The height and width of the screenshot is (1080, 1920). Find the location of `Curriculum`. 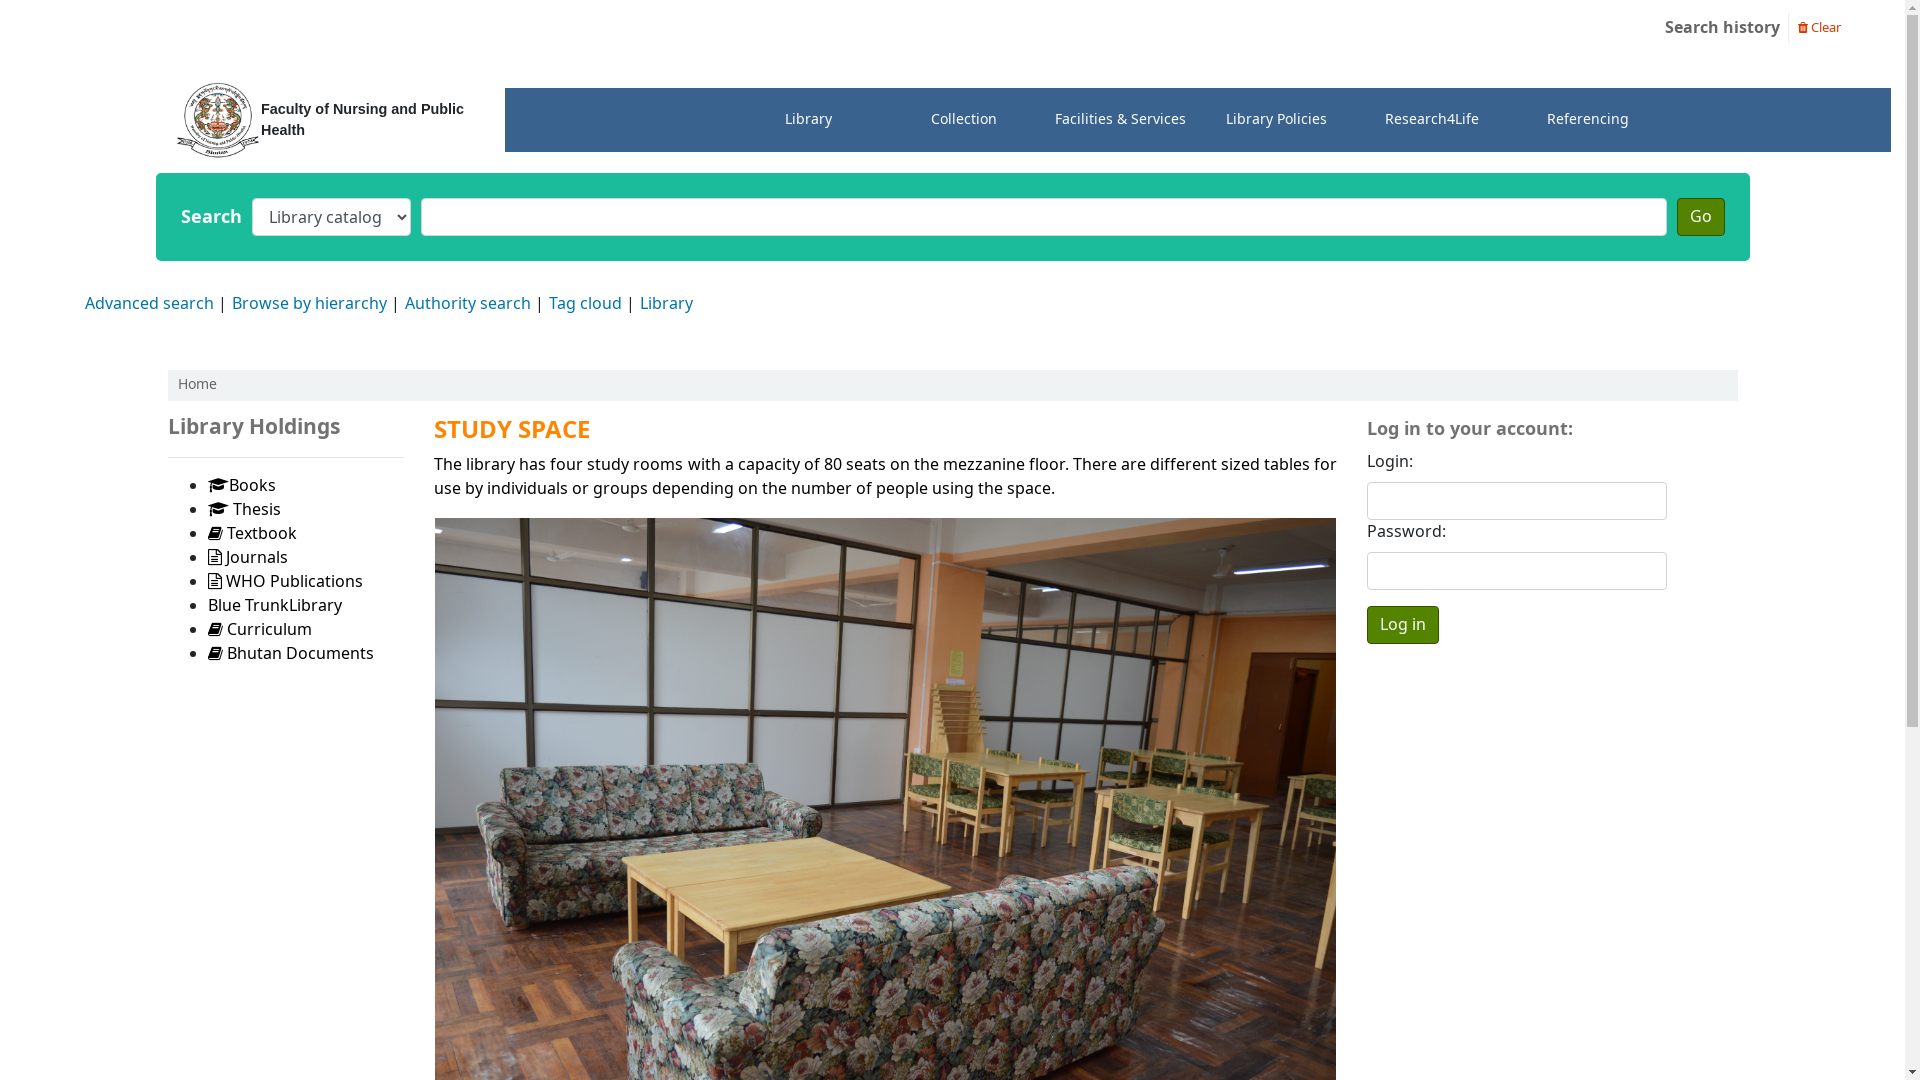

Curriculum is located at coordinates (260, 630).